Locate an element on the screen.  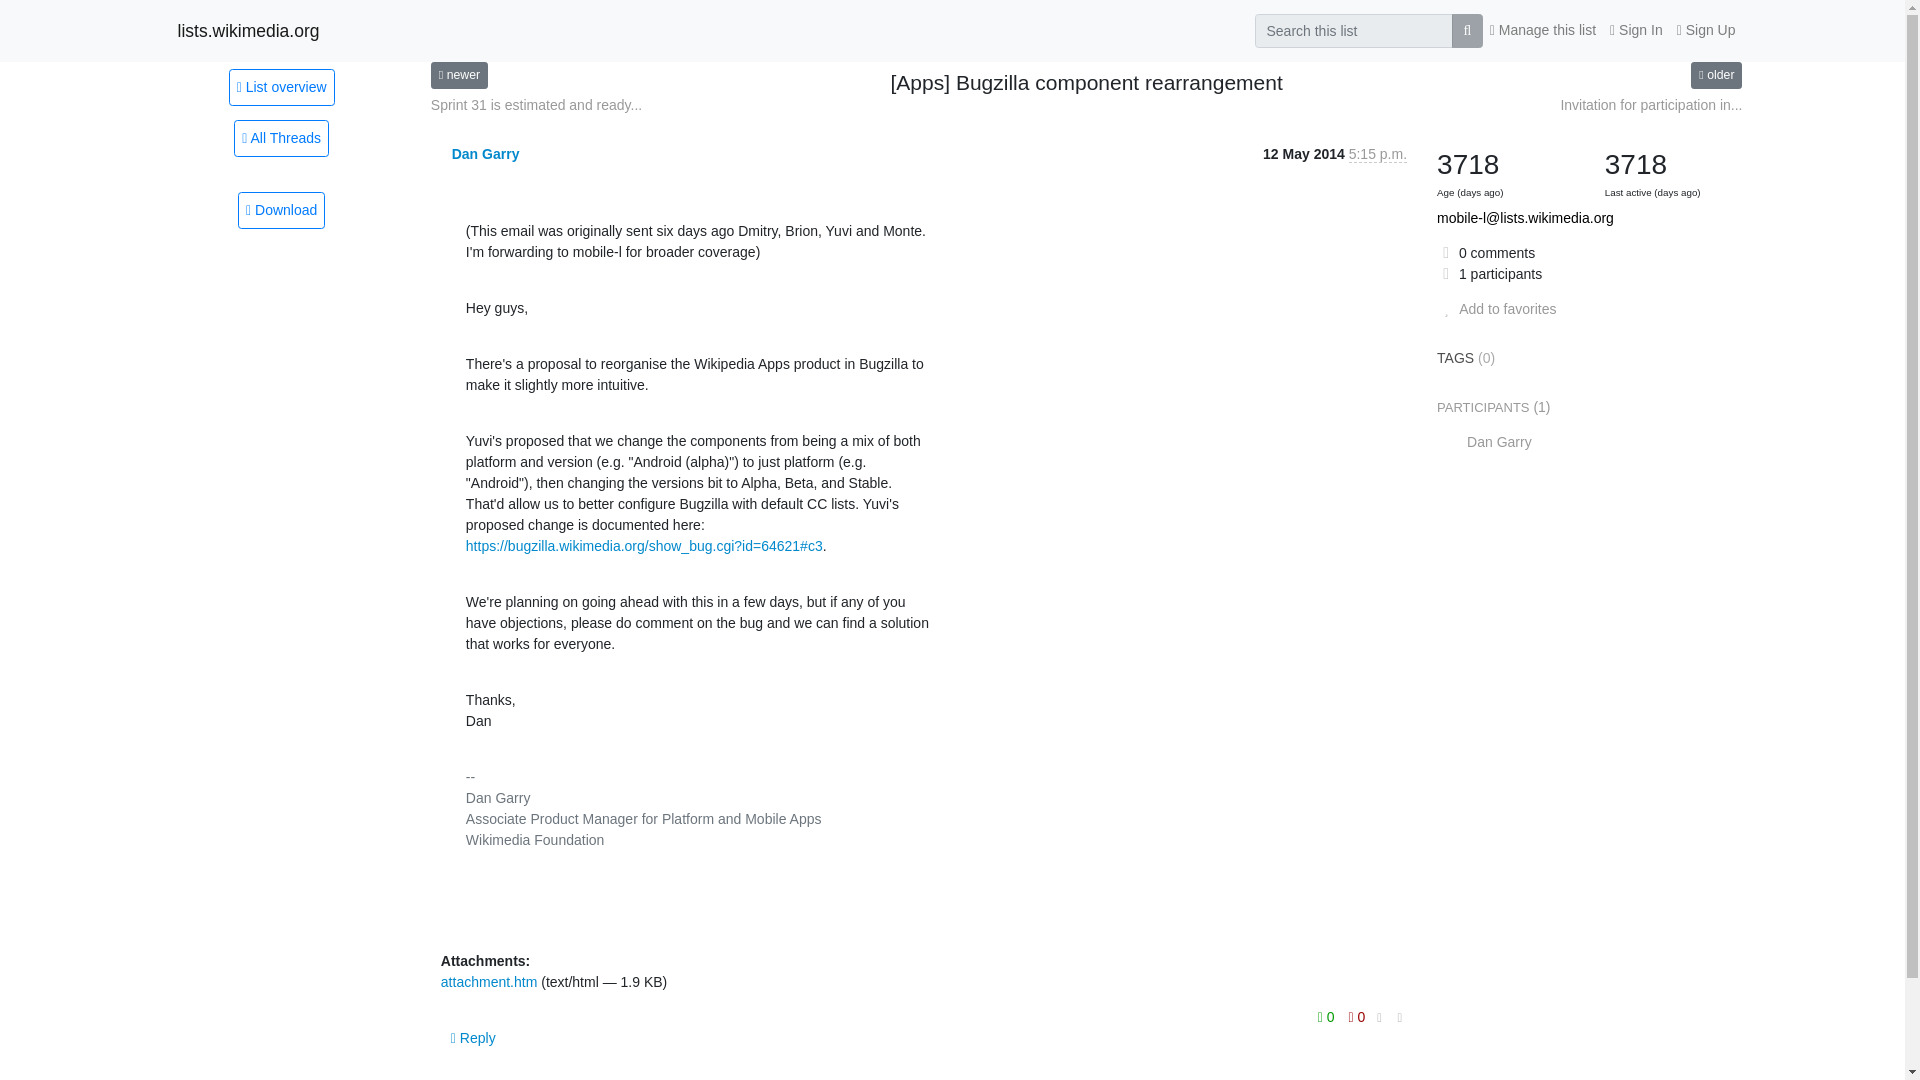
Download is located at coordinates (281, 210).